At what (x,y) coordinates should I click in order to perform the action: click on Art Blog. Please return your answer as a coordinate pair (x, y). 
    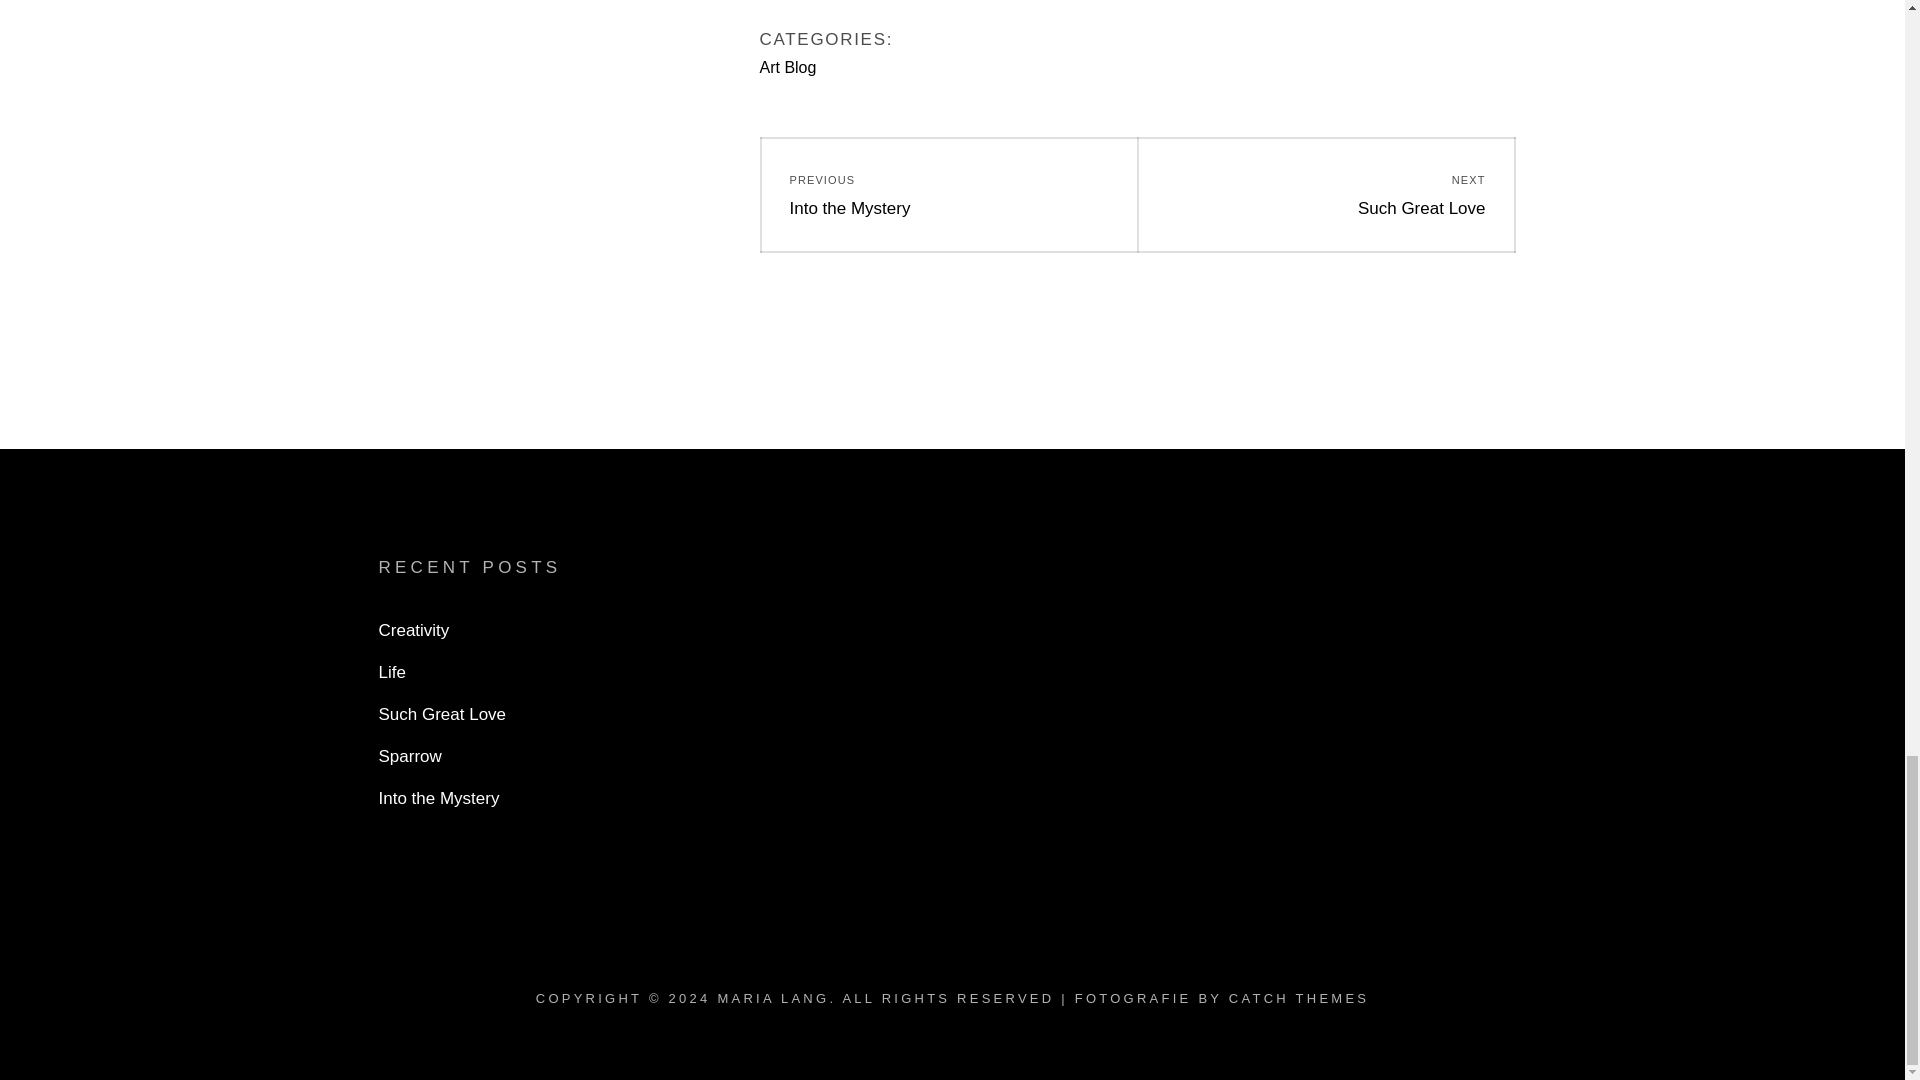
    Looking at the image, I should click on (788, 66).